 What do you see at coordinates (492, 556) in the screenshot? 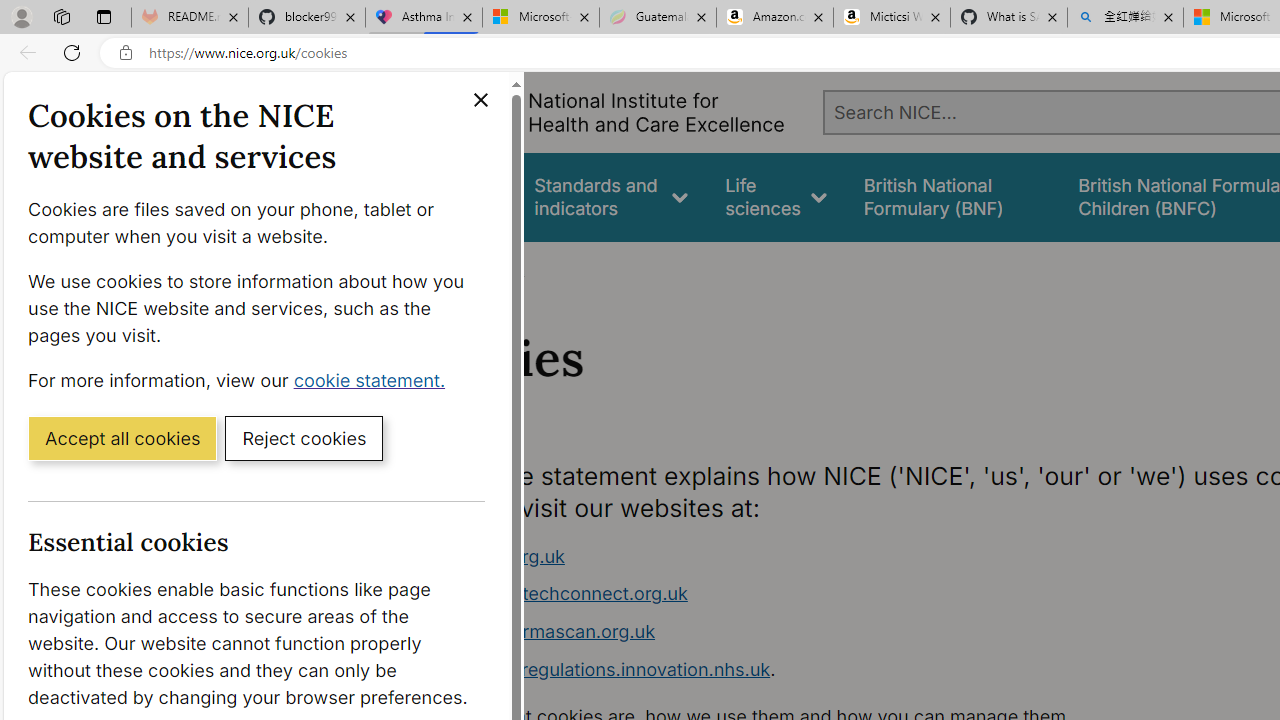
I see `www.nice.org.uk` at bounding box center [492, 556].